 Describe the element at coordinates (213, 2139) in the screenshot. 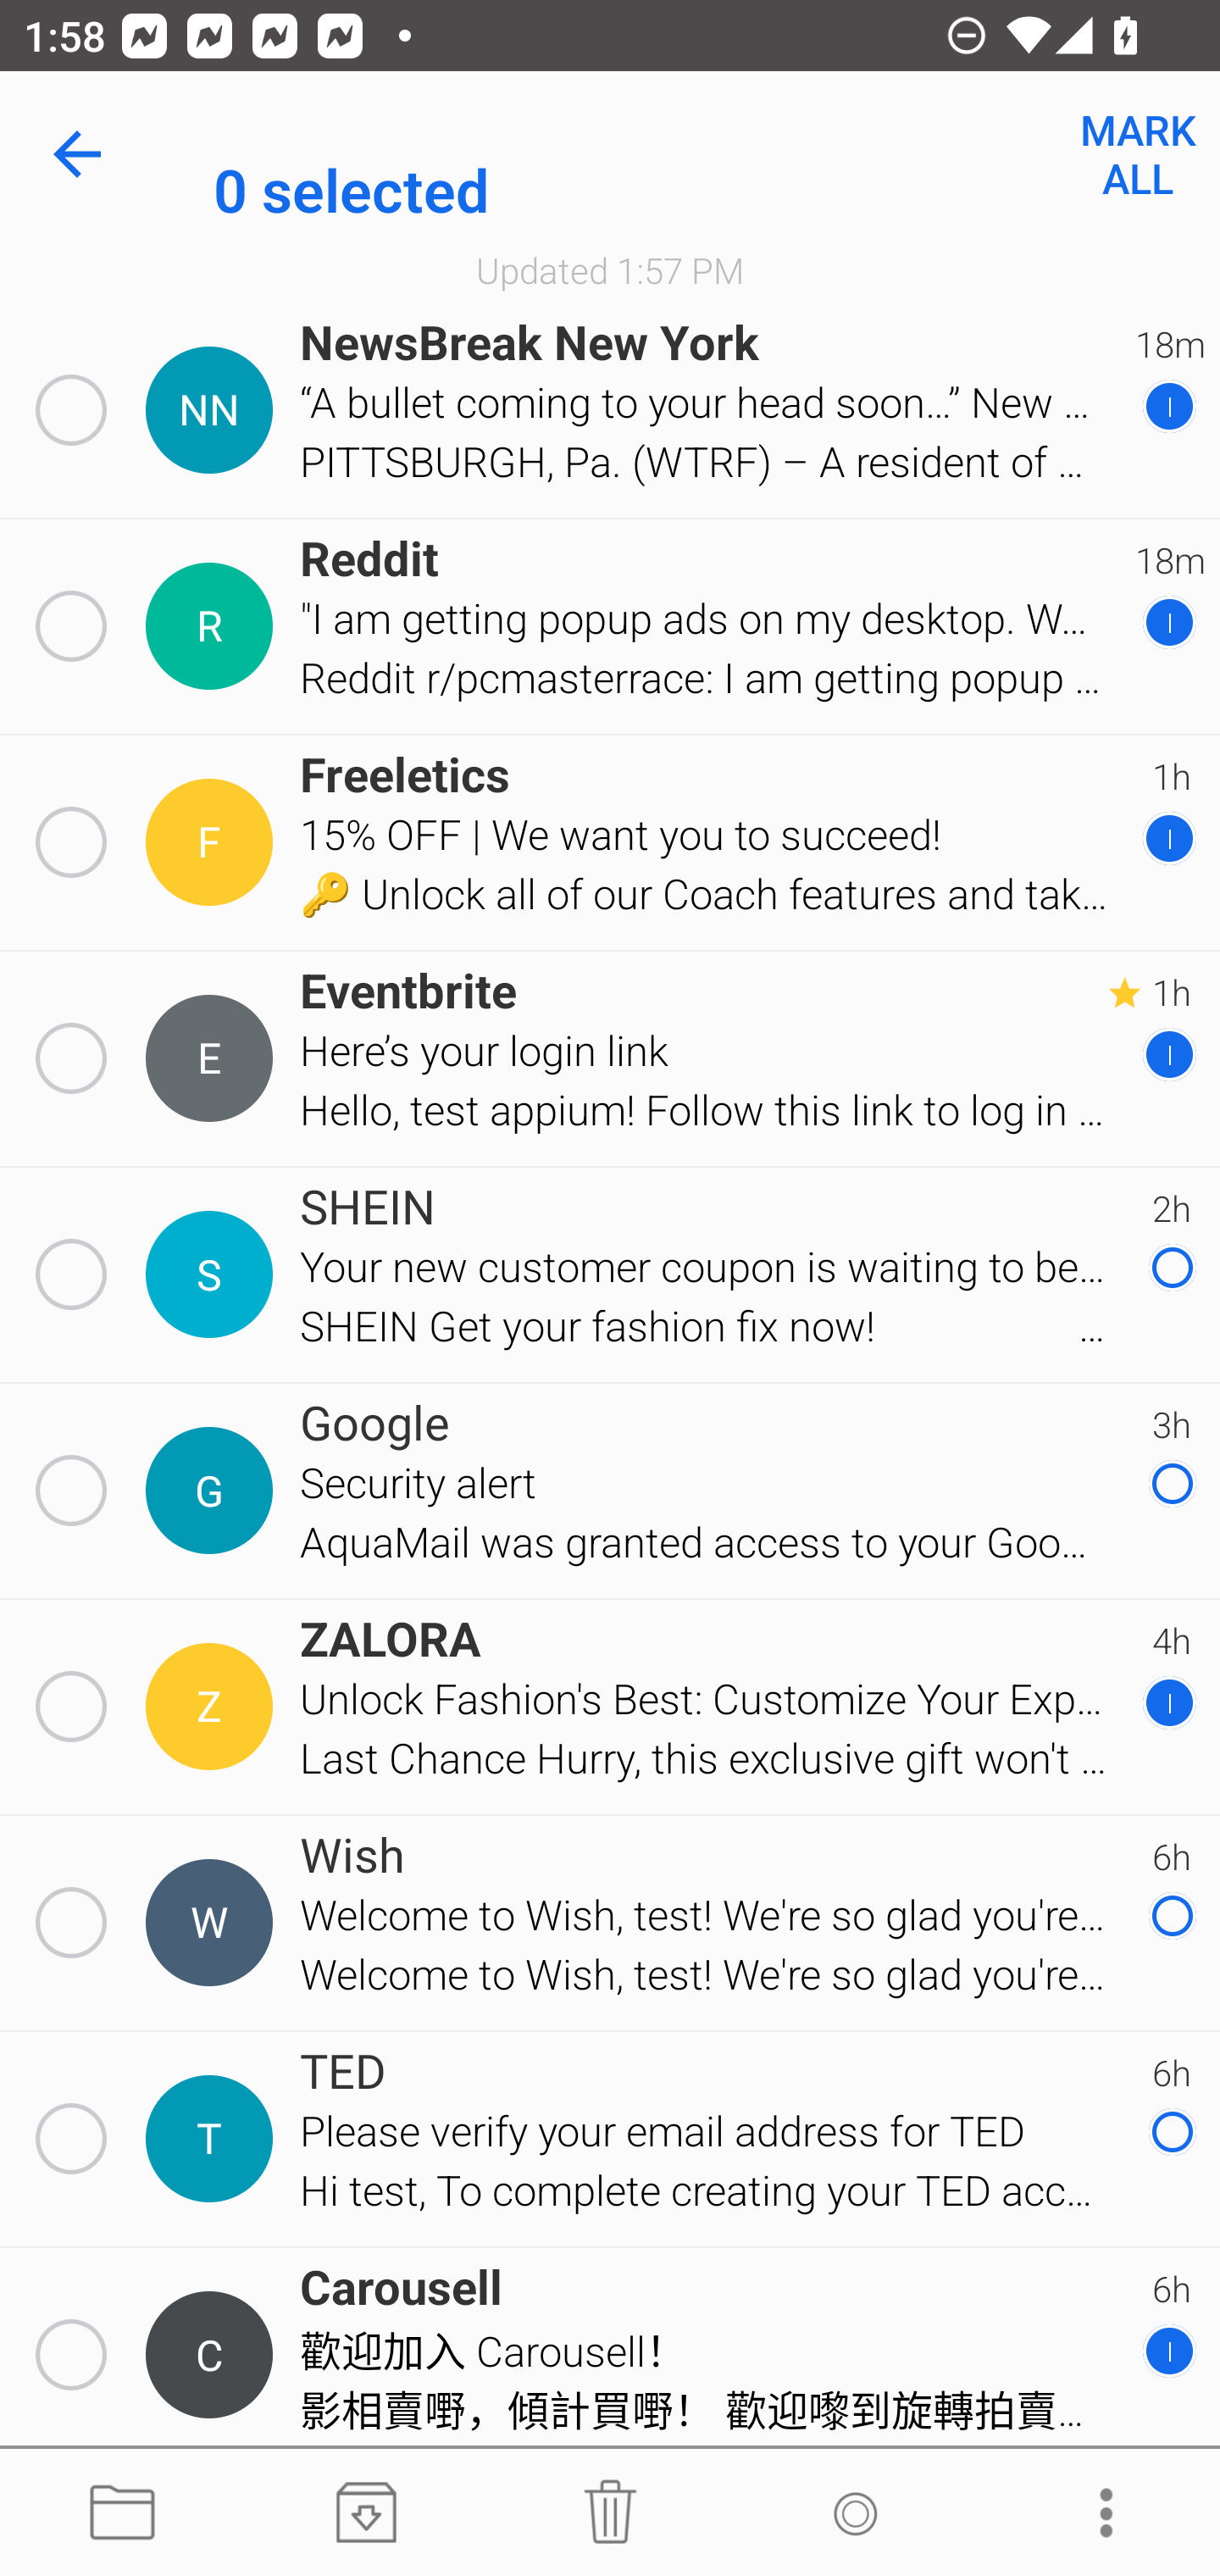

I see `Contact Details` at that location.